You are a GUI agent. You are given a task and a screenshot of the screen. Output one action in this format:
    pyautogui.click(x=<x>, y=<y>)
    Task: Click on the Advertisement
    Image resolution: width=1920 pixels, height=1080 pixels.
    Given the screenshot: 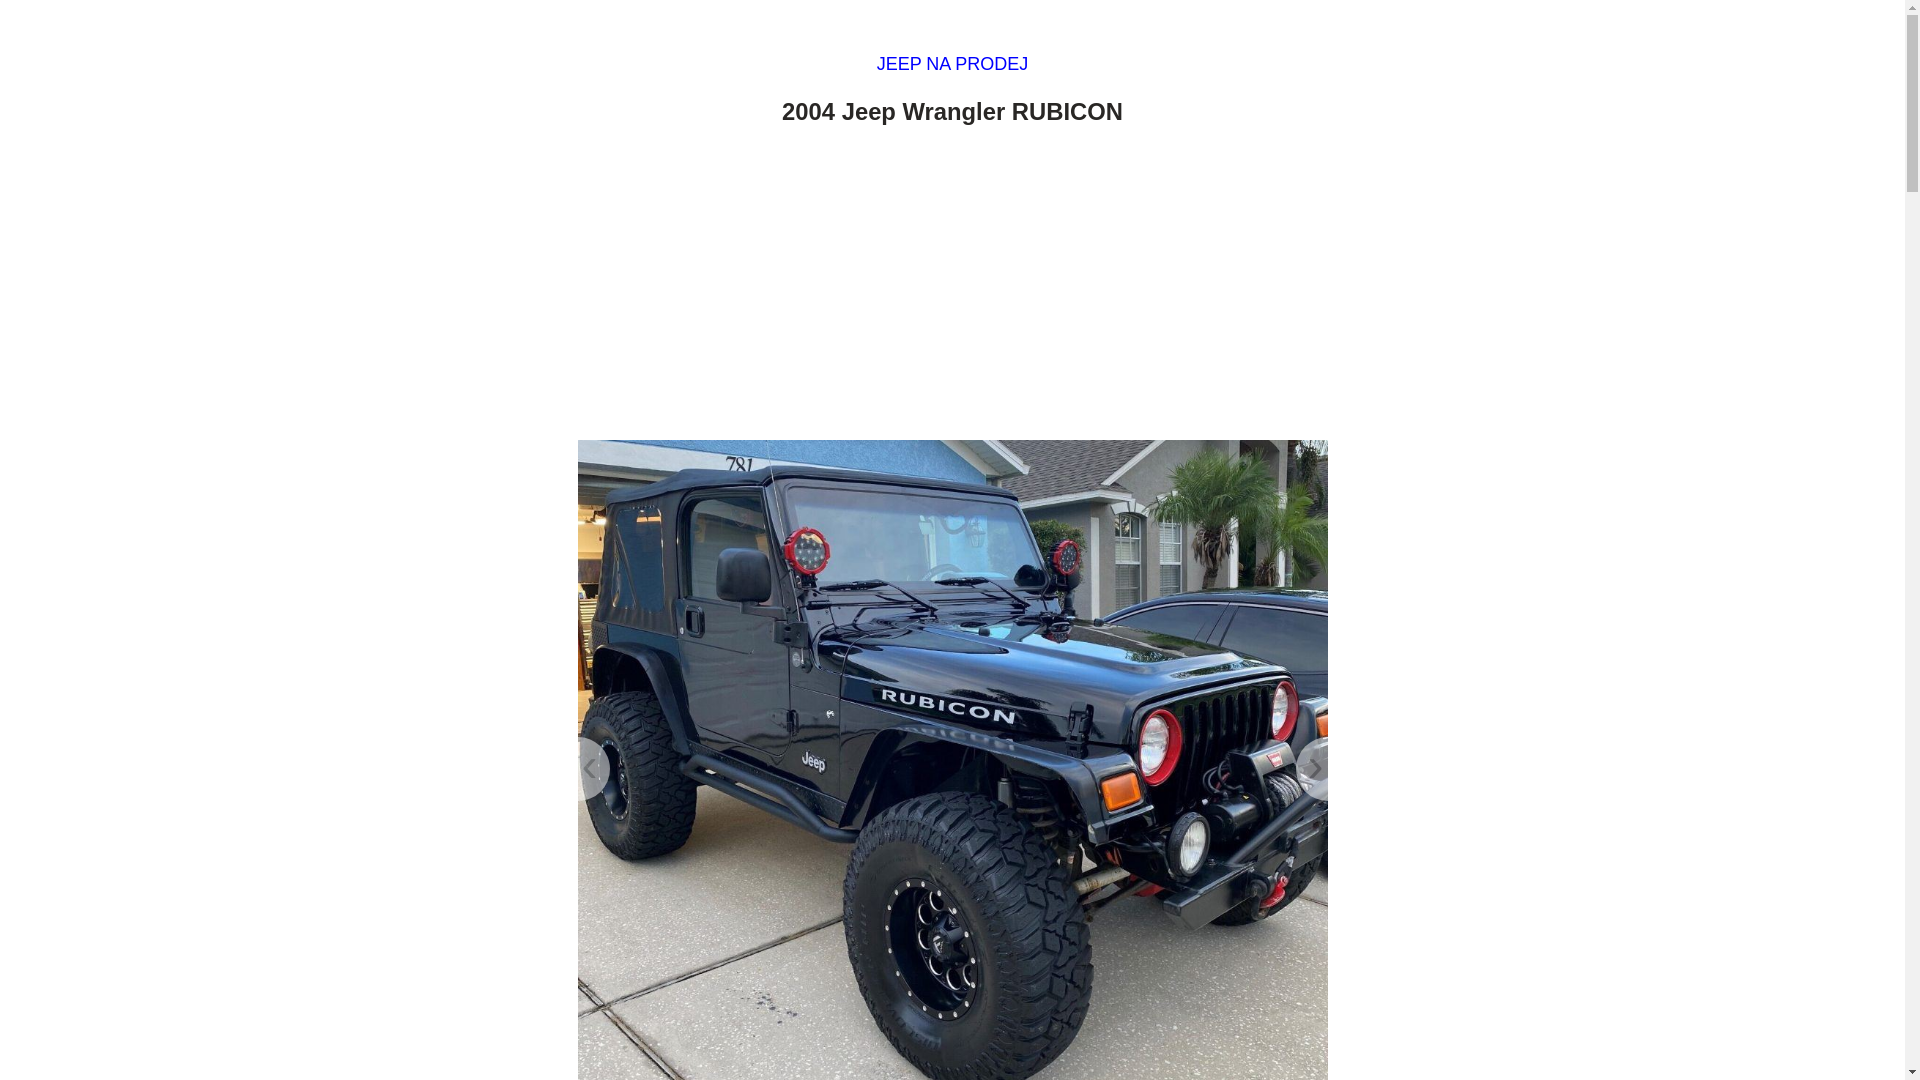 What is the action you would take?
    pyautogui.click(x=952, y=287)
    